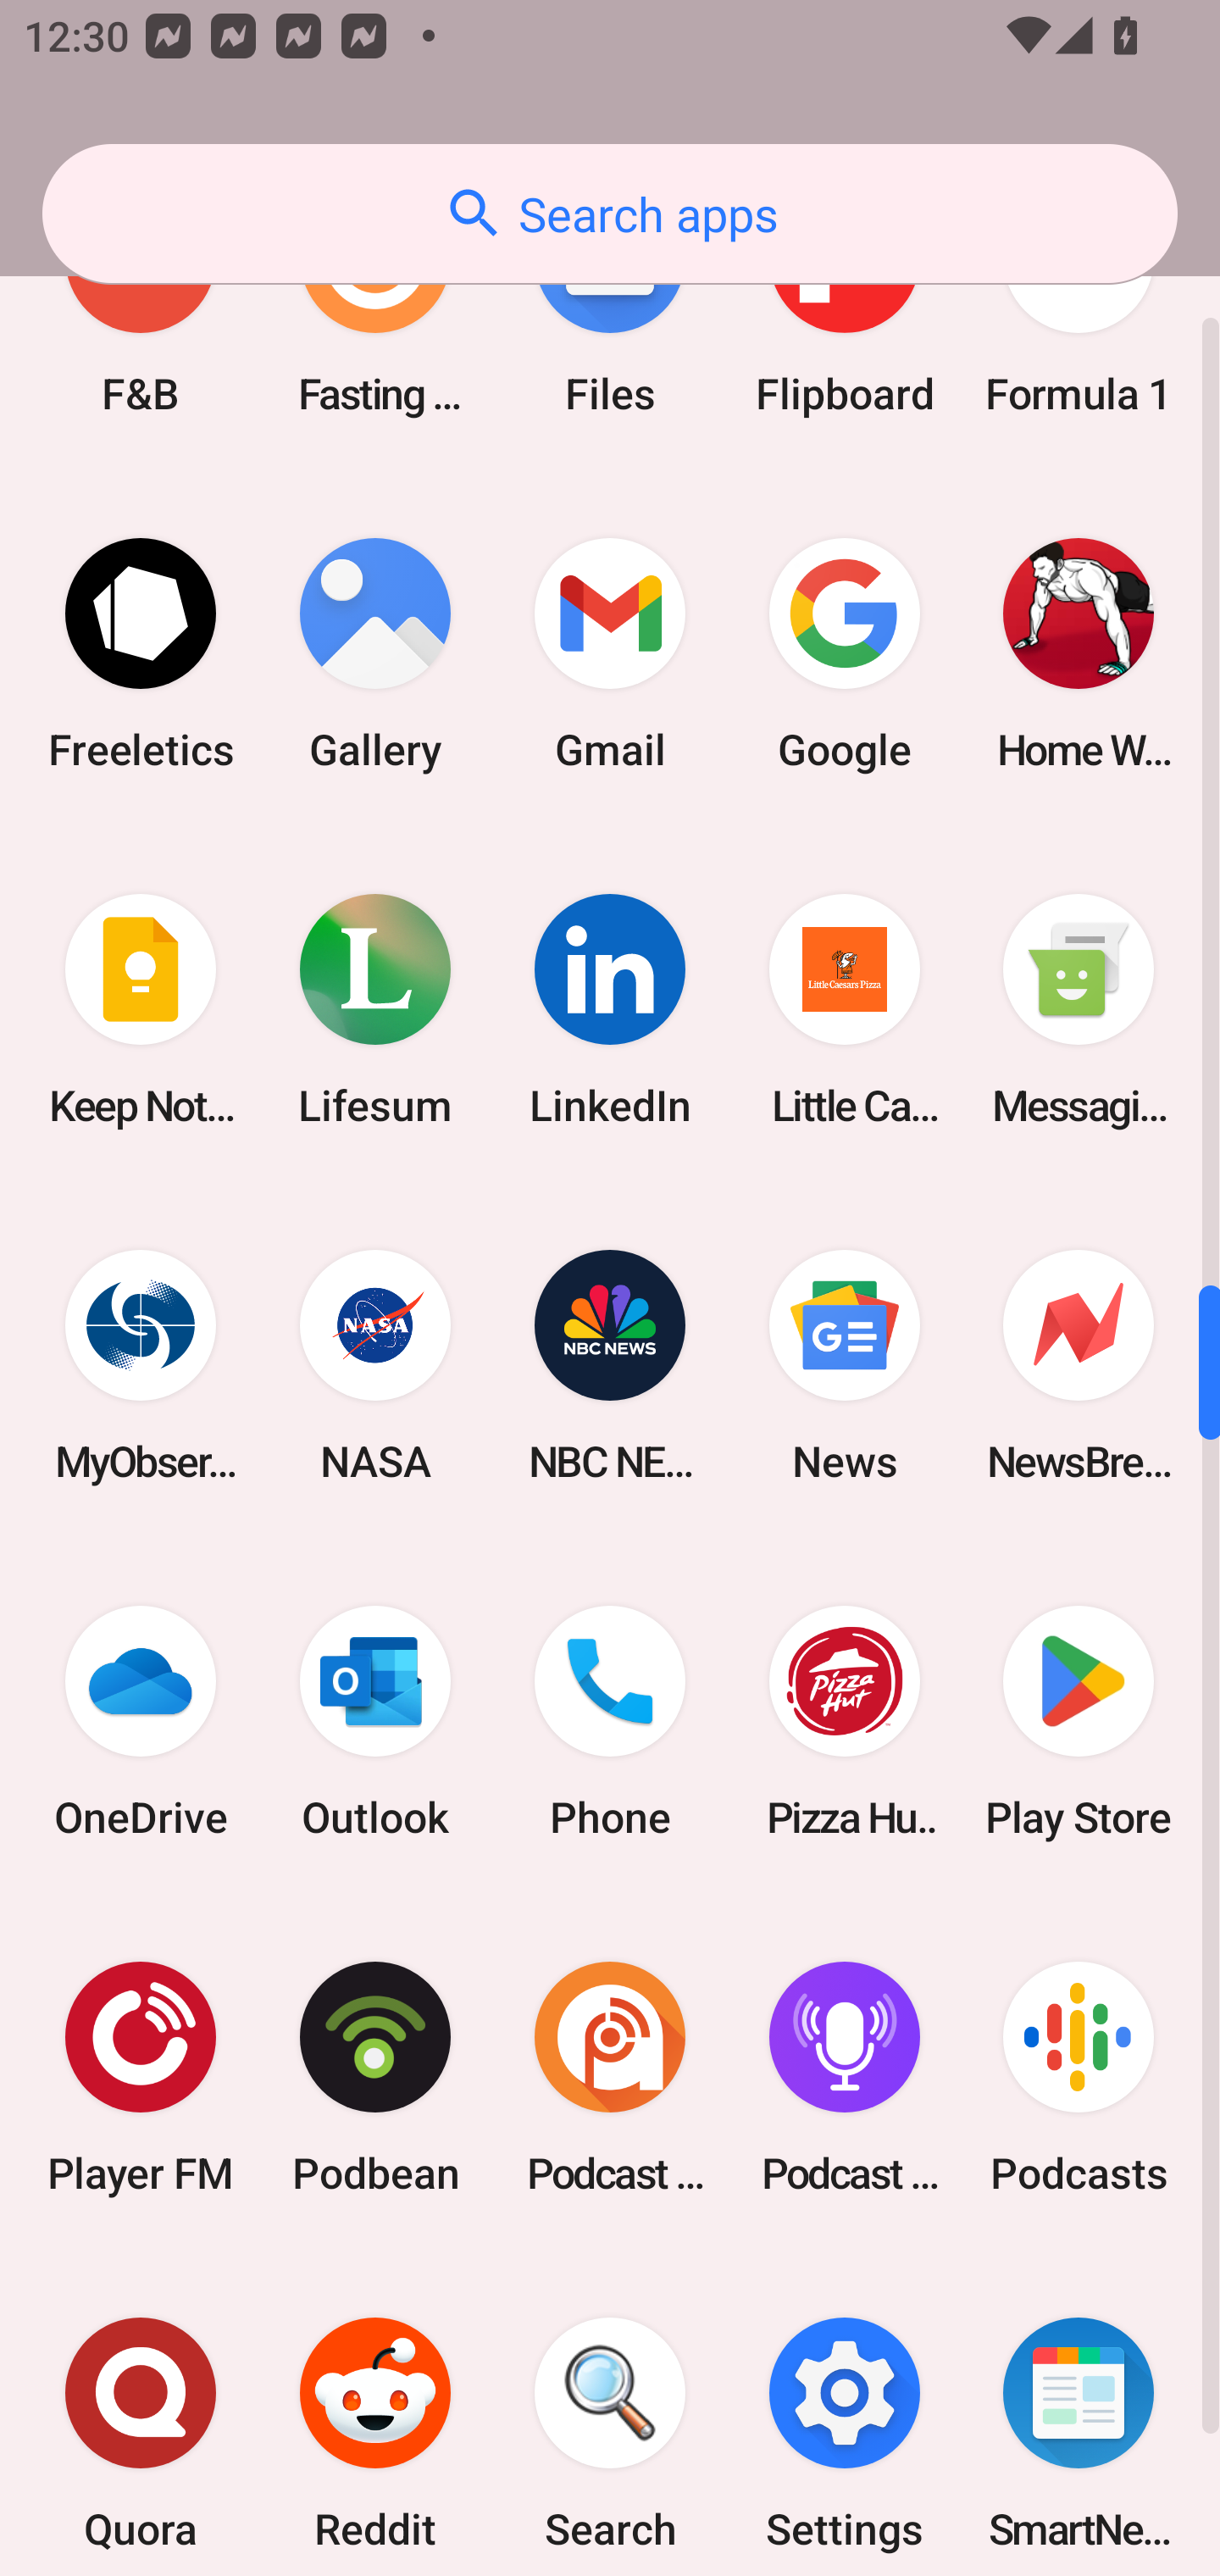 This screenshot has width=1220, height=2576. What do you see at coordinates (610, 2079) in the screenshot?
I see `Podcast Addict` at bounding box center [610, 2079].